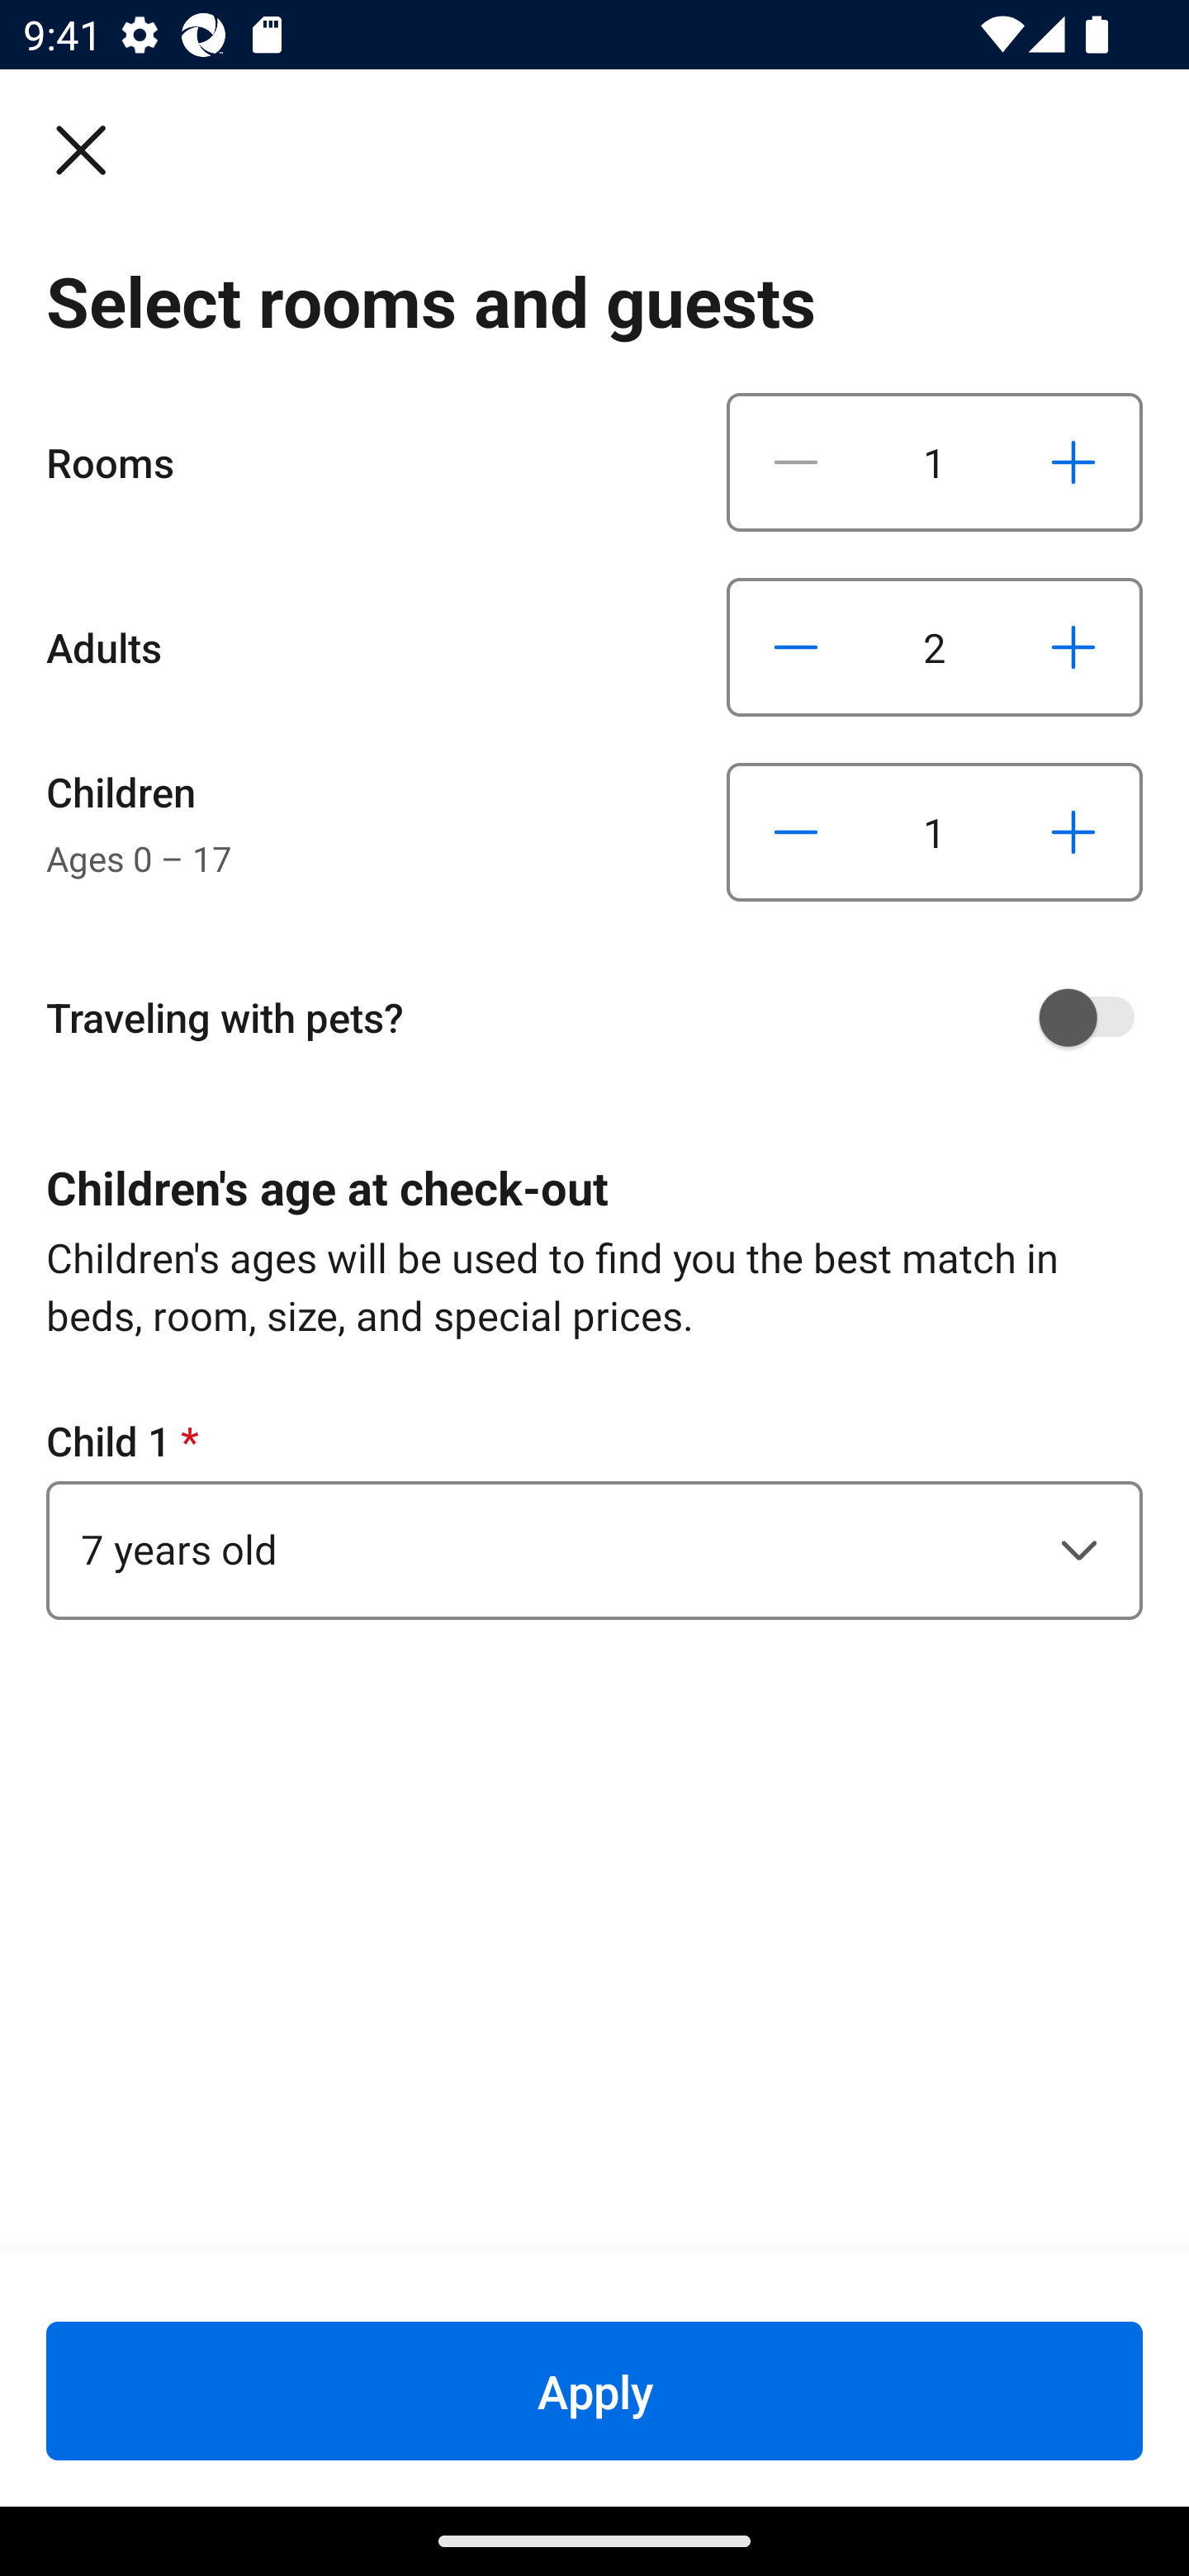 Image resolution: width=1189 pixels, height=2576 pixels. What do you see at coordinates (1073, 832) in the screenshot?
I see `Increase` at bounding box center [1073, 832].